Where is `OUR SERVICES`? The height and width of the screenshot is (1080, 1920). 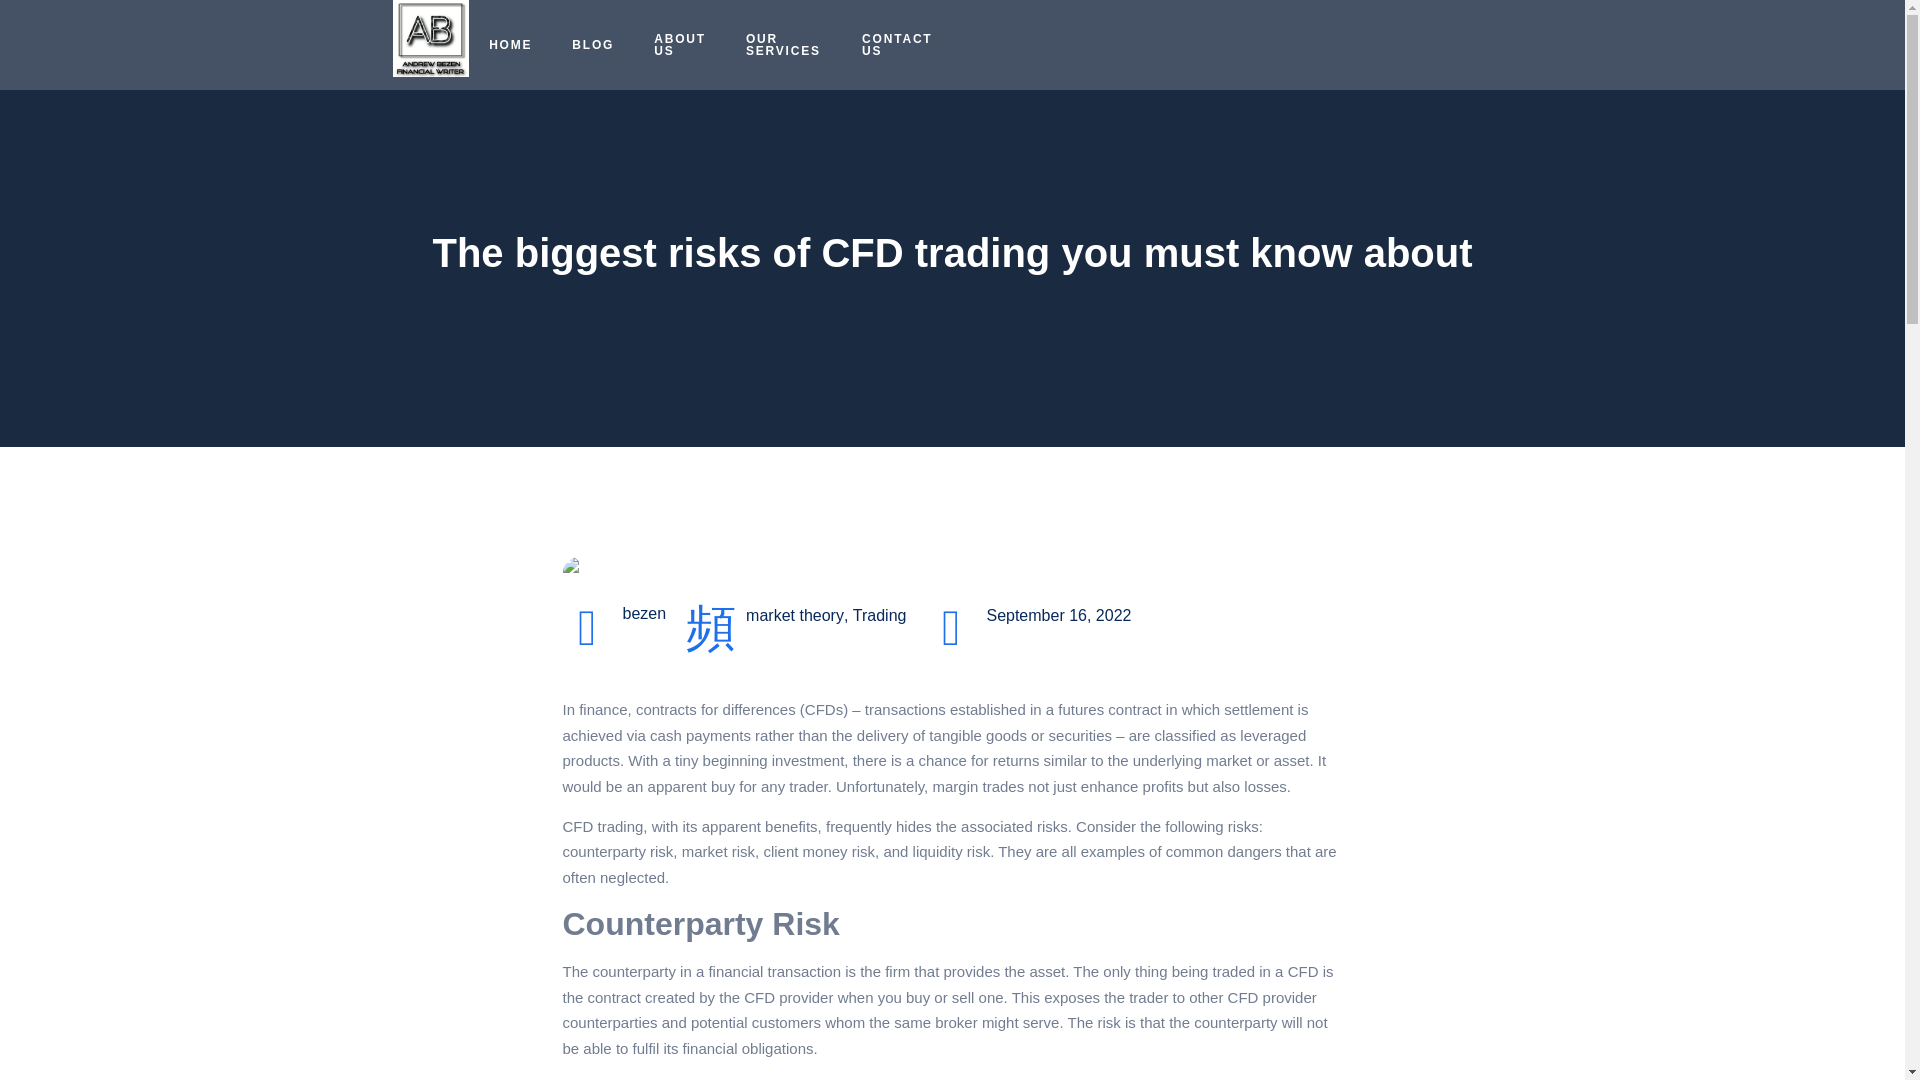 OUR SERVICES is located at coordinates (784, 44).